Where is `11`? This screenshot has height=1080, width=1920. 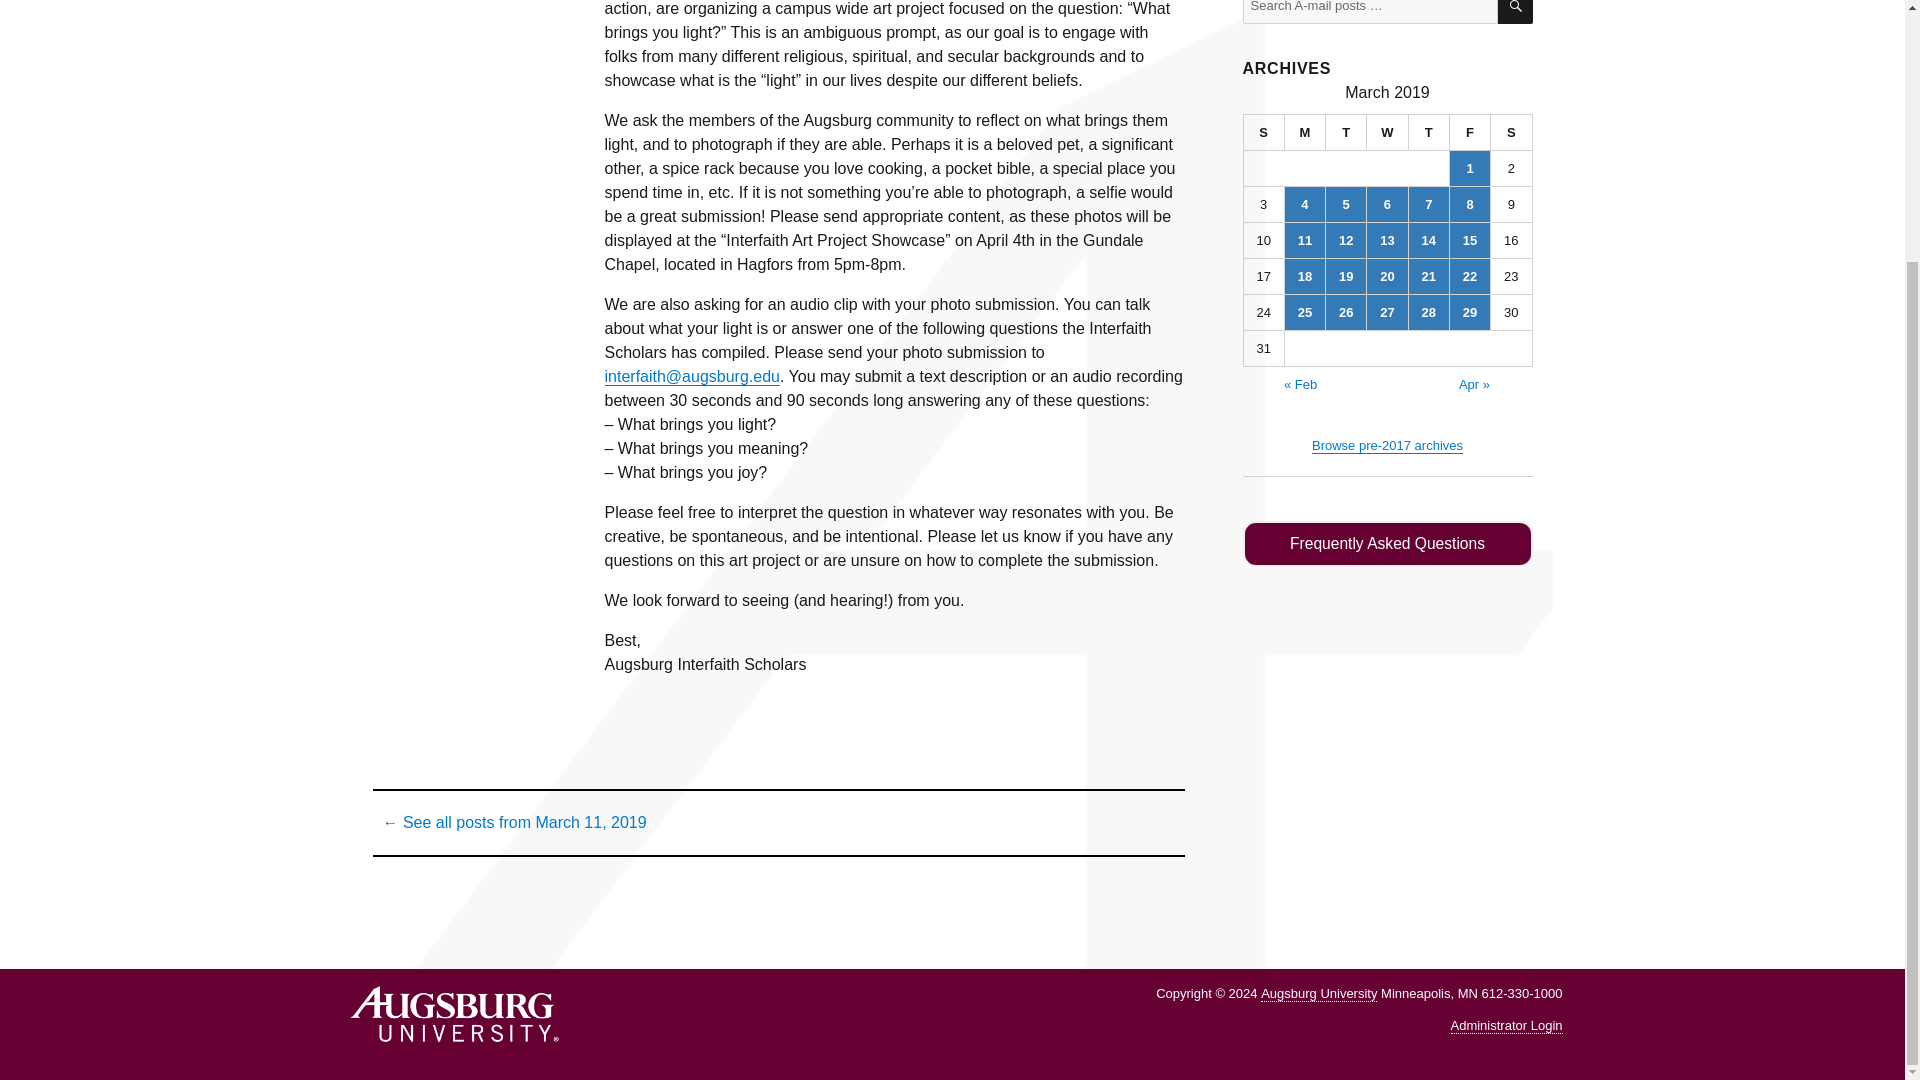 11 is located at coordinates (1304, 240).